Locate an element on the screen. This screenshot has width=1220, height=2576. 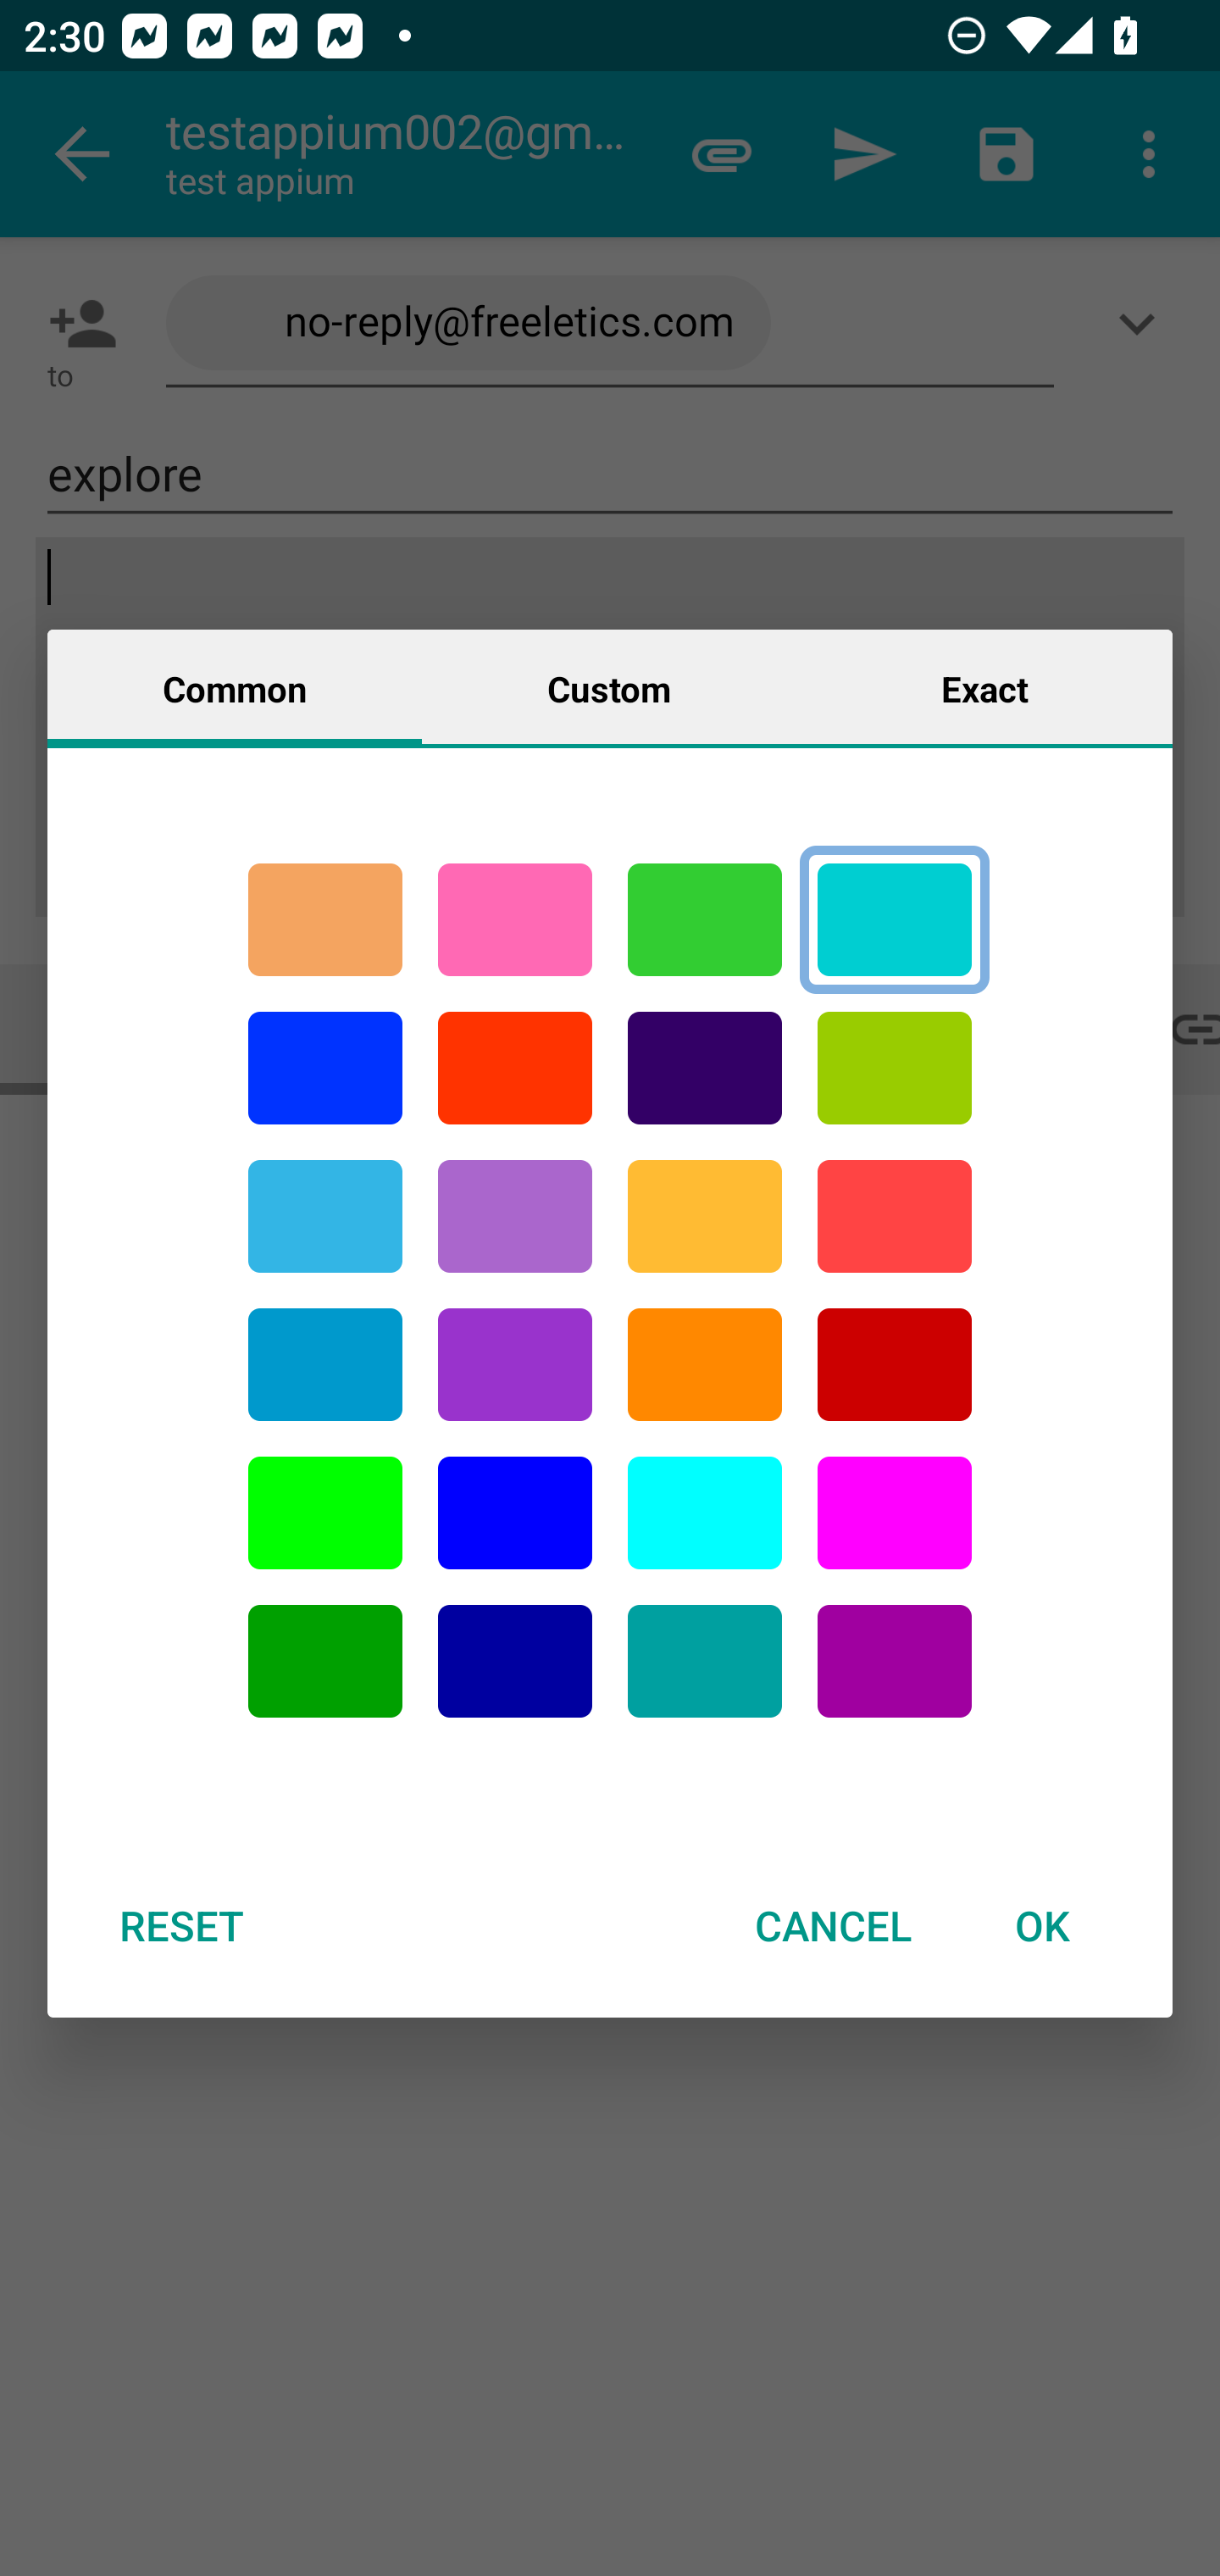
Common is located at coordinates (235, 687).